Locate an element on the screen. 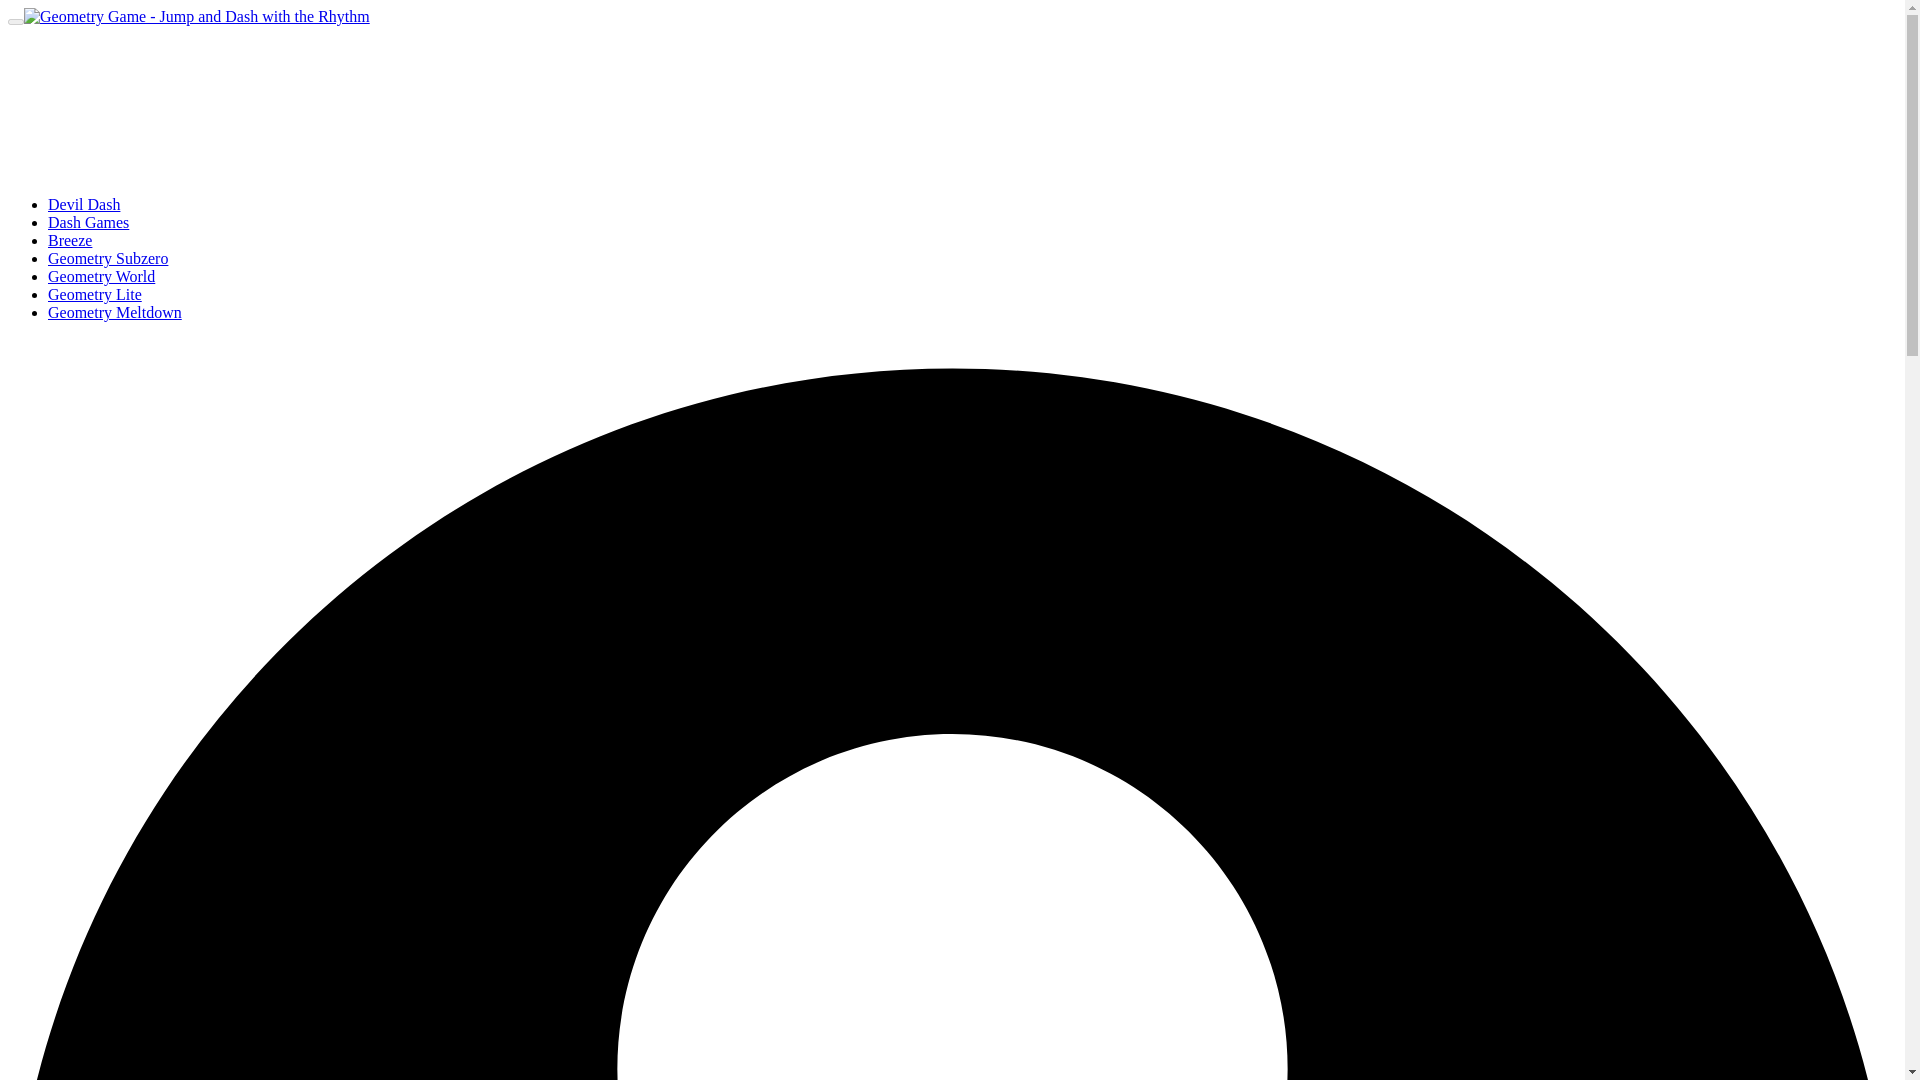 This screenshot has width=1920, height=1080. Geometry Lite is located at coordinates (95, 294).